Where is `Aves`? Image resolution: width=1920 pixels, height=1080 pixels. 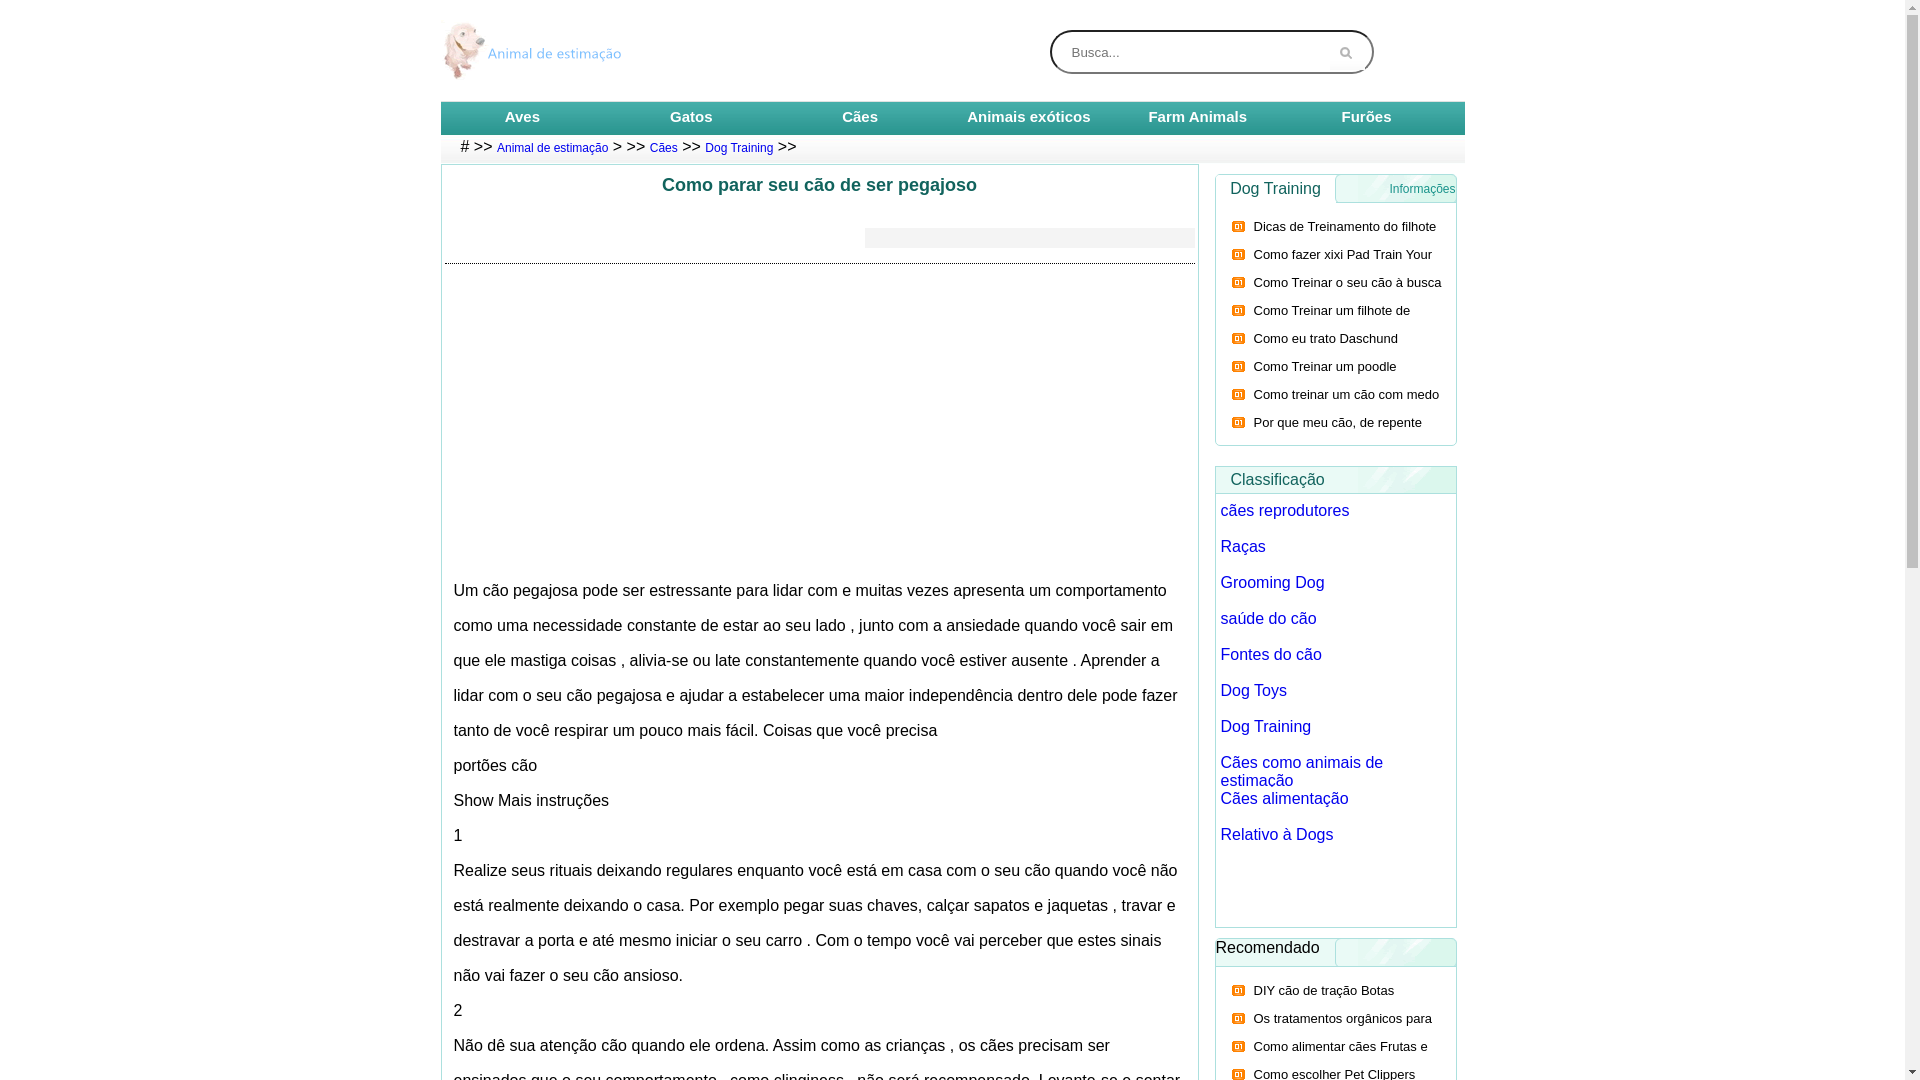 Aves is located at coordinates (522, 116).